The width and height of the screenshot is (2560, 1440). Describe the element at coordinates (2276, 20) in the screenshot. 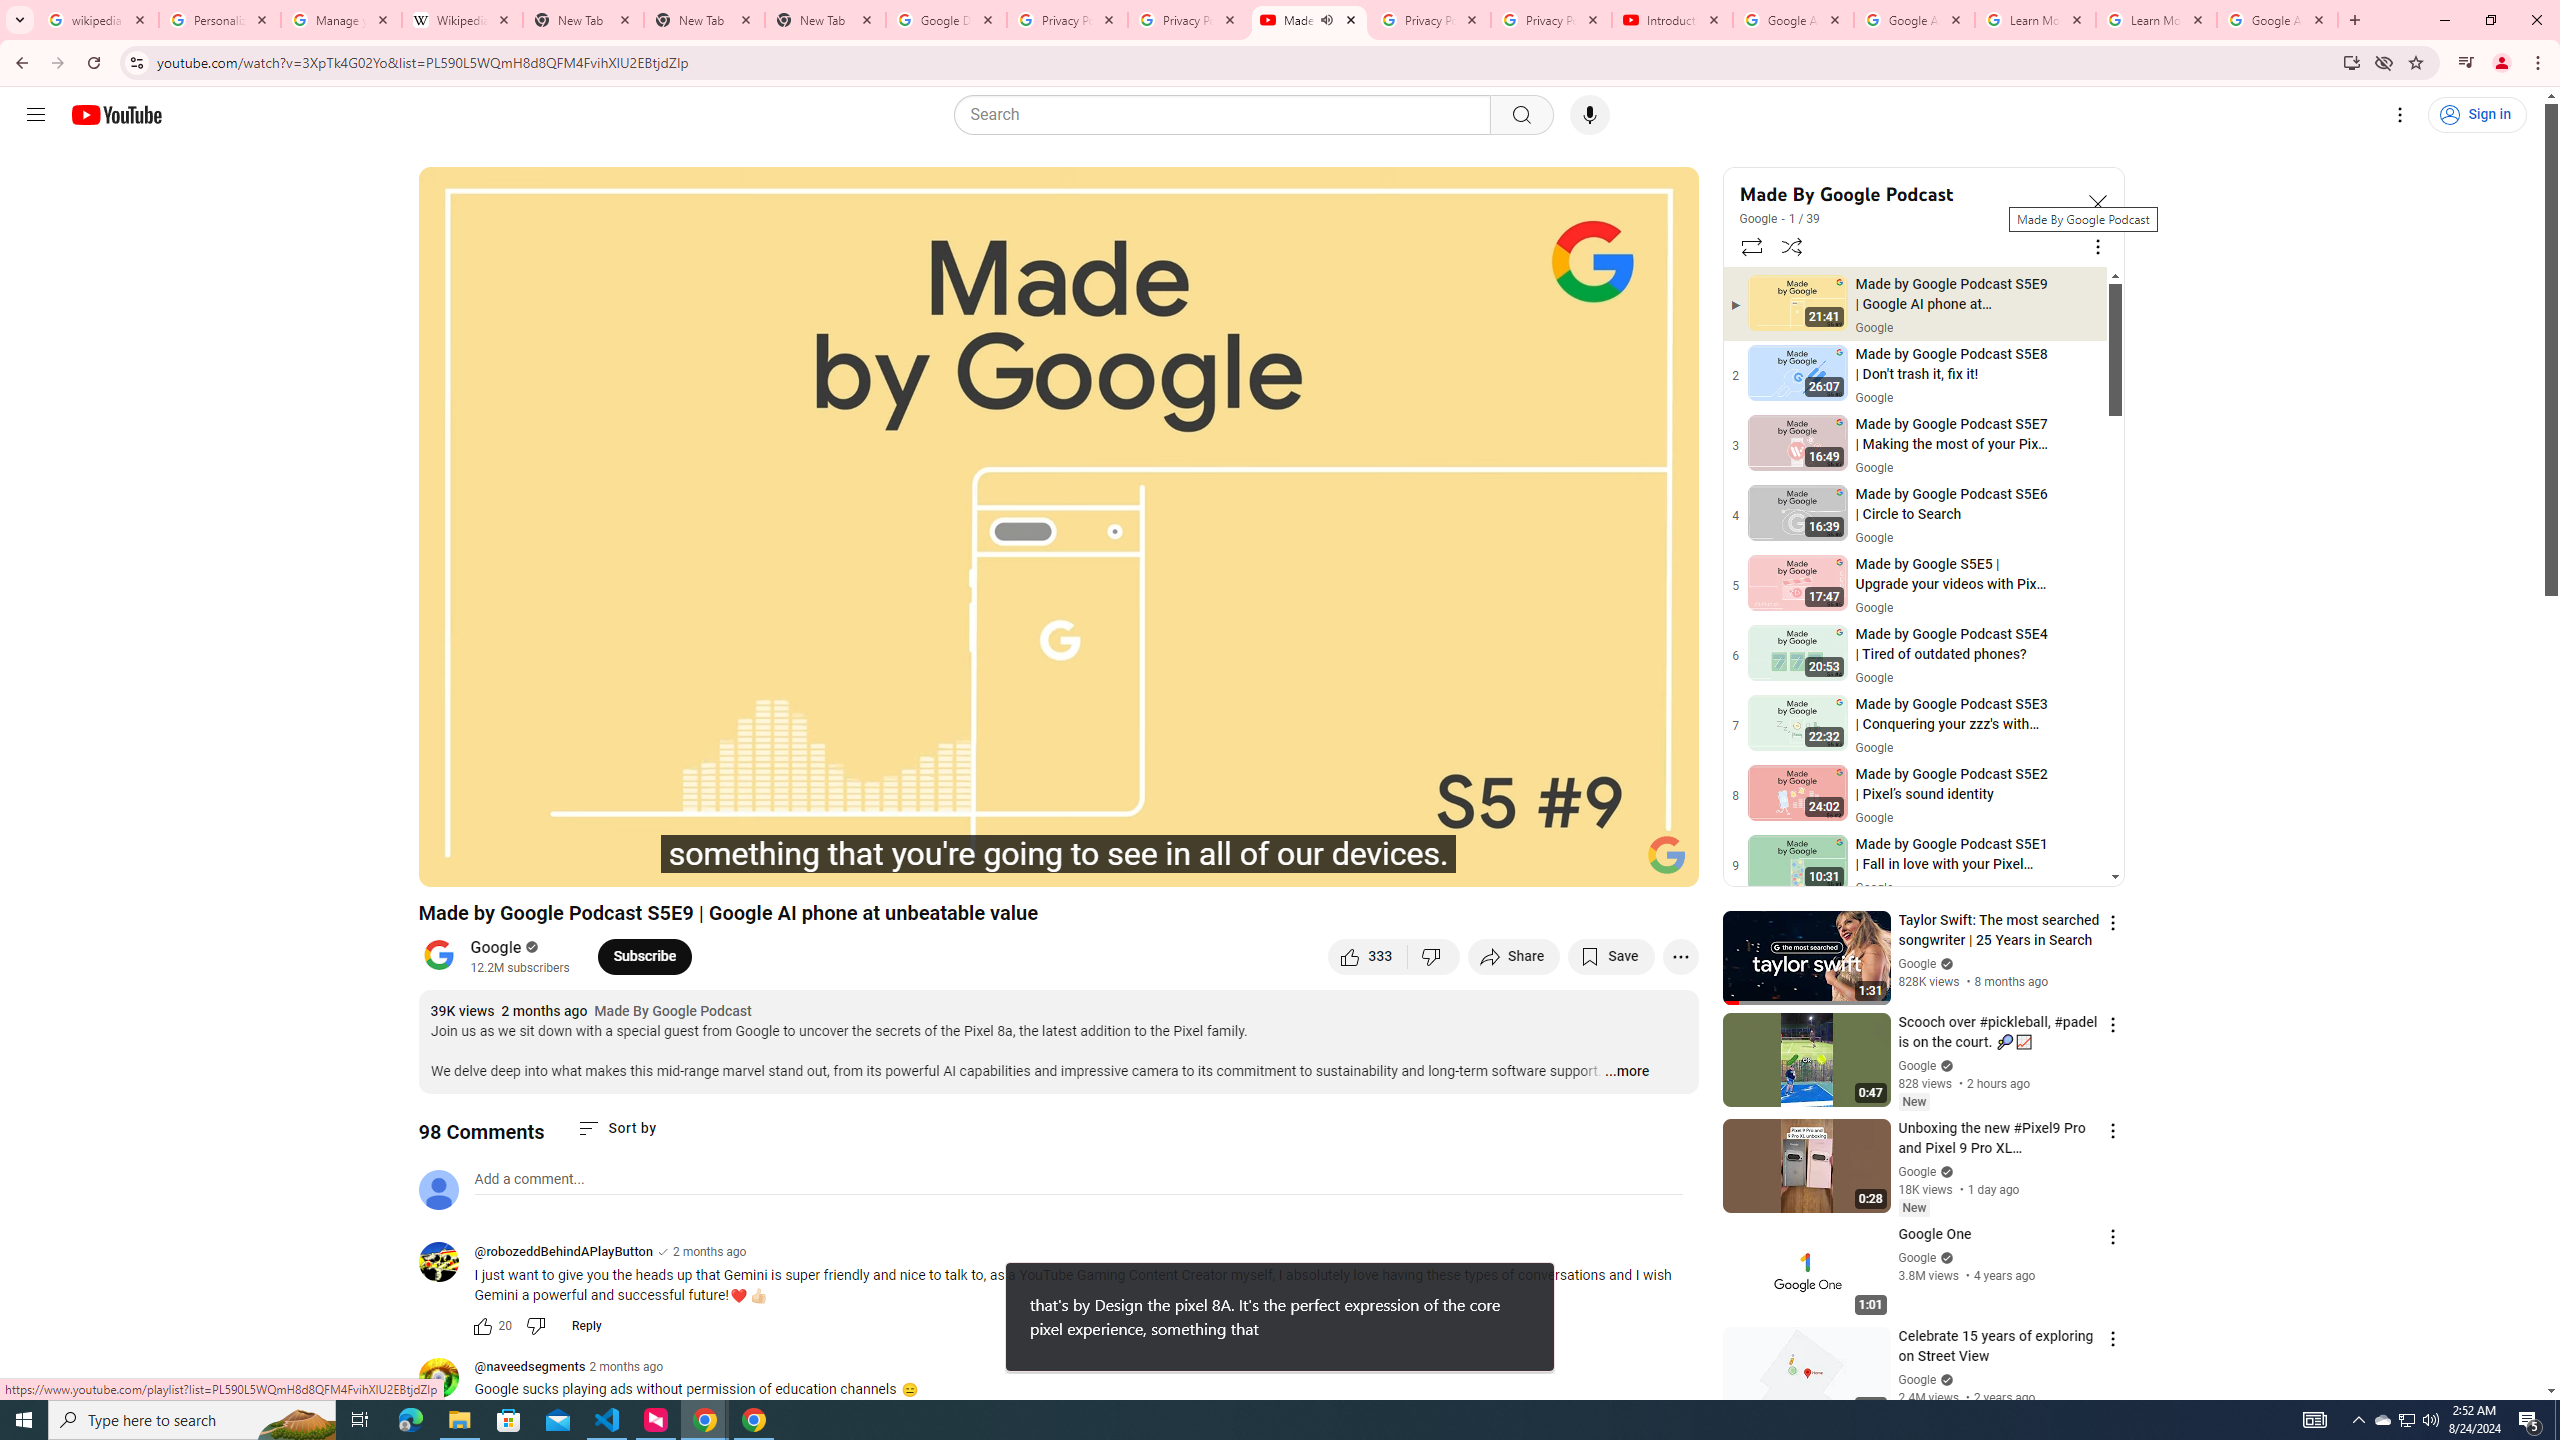

I see `Google Account` at that location.